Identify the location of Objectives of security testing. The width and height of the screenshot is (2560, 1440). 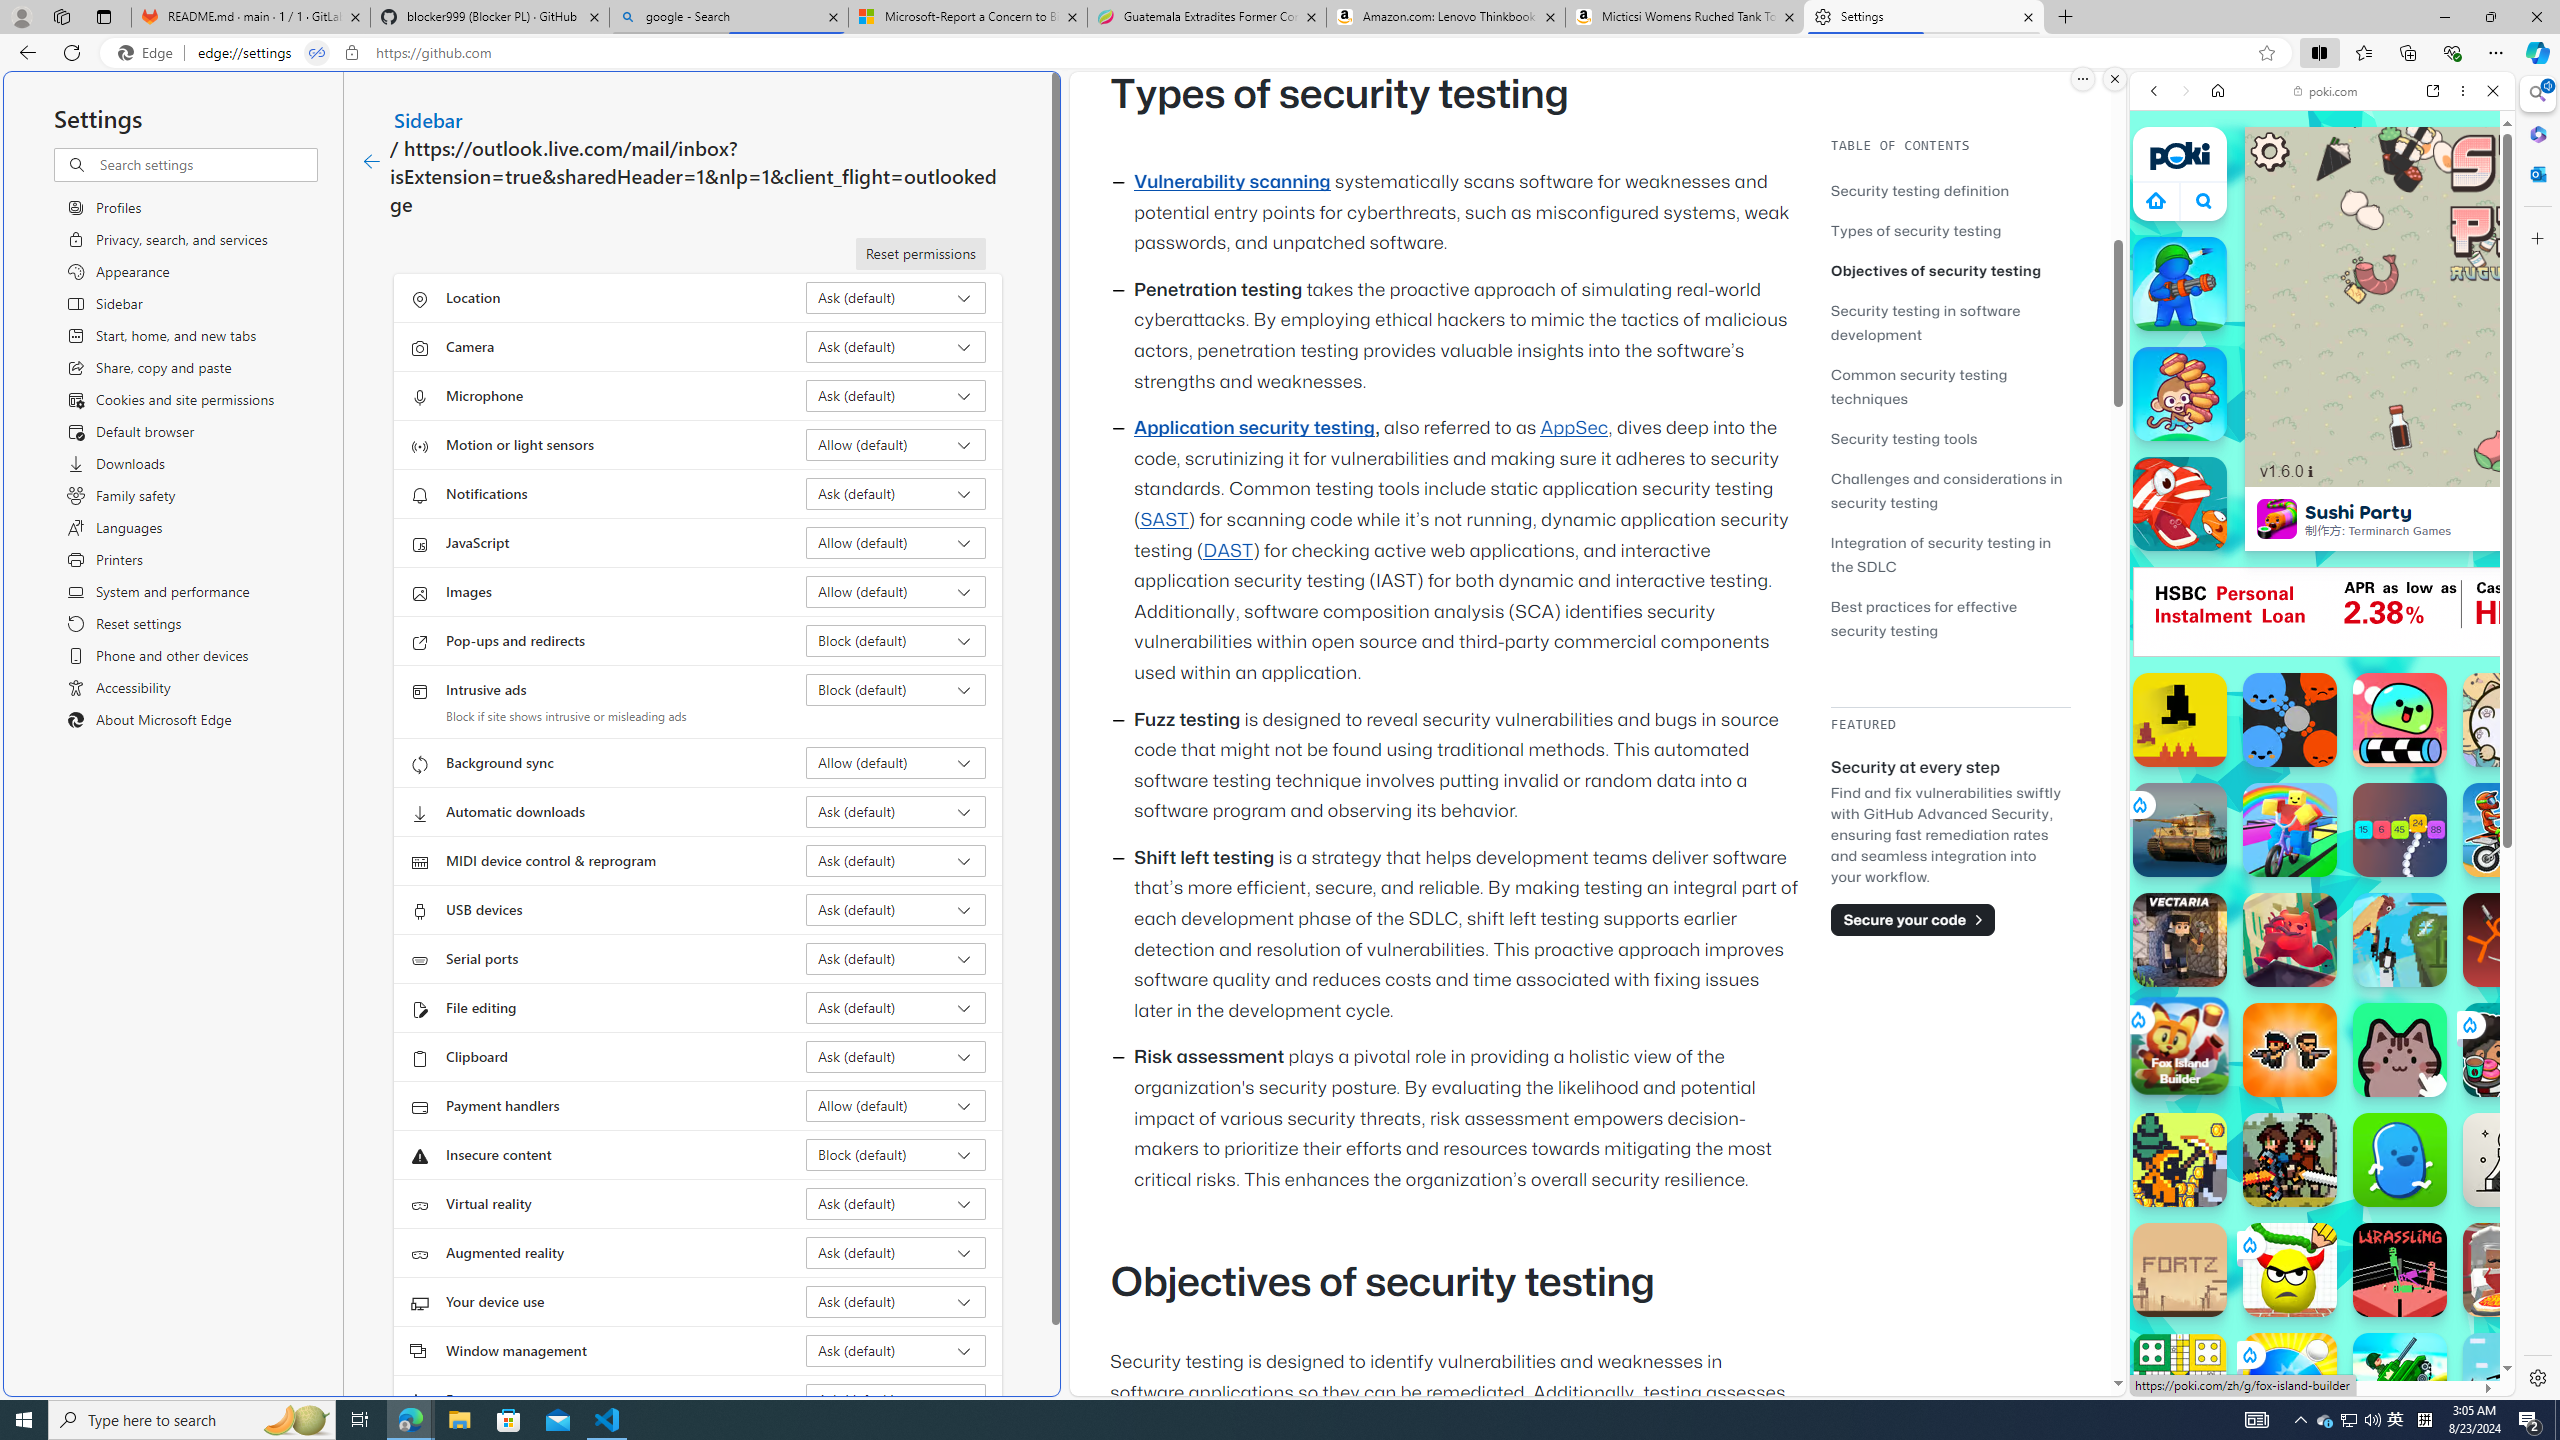
(1950, 270).